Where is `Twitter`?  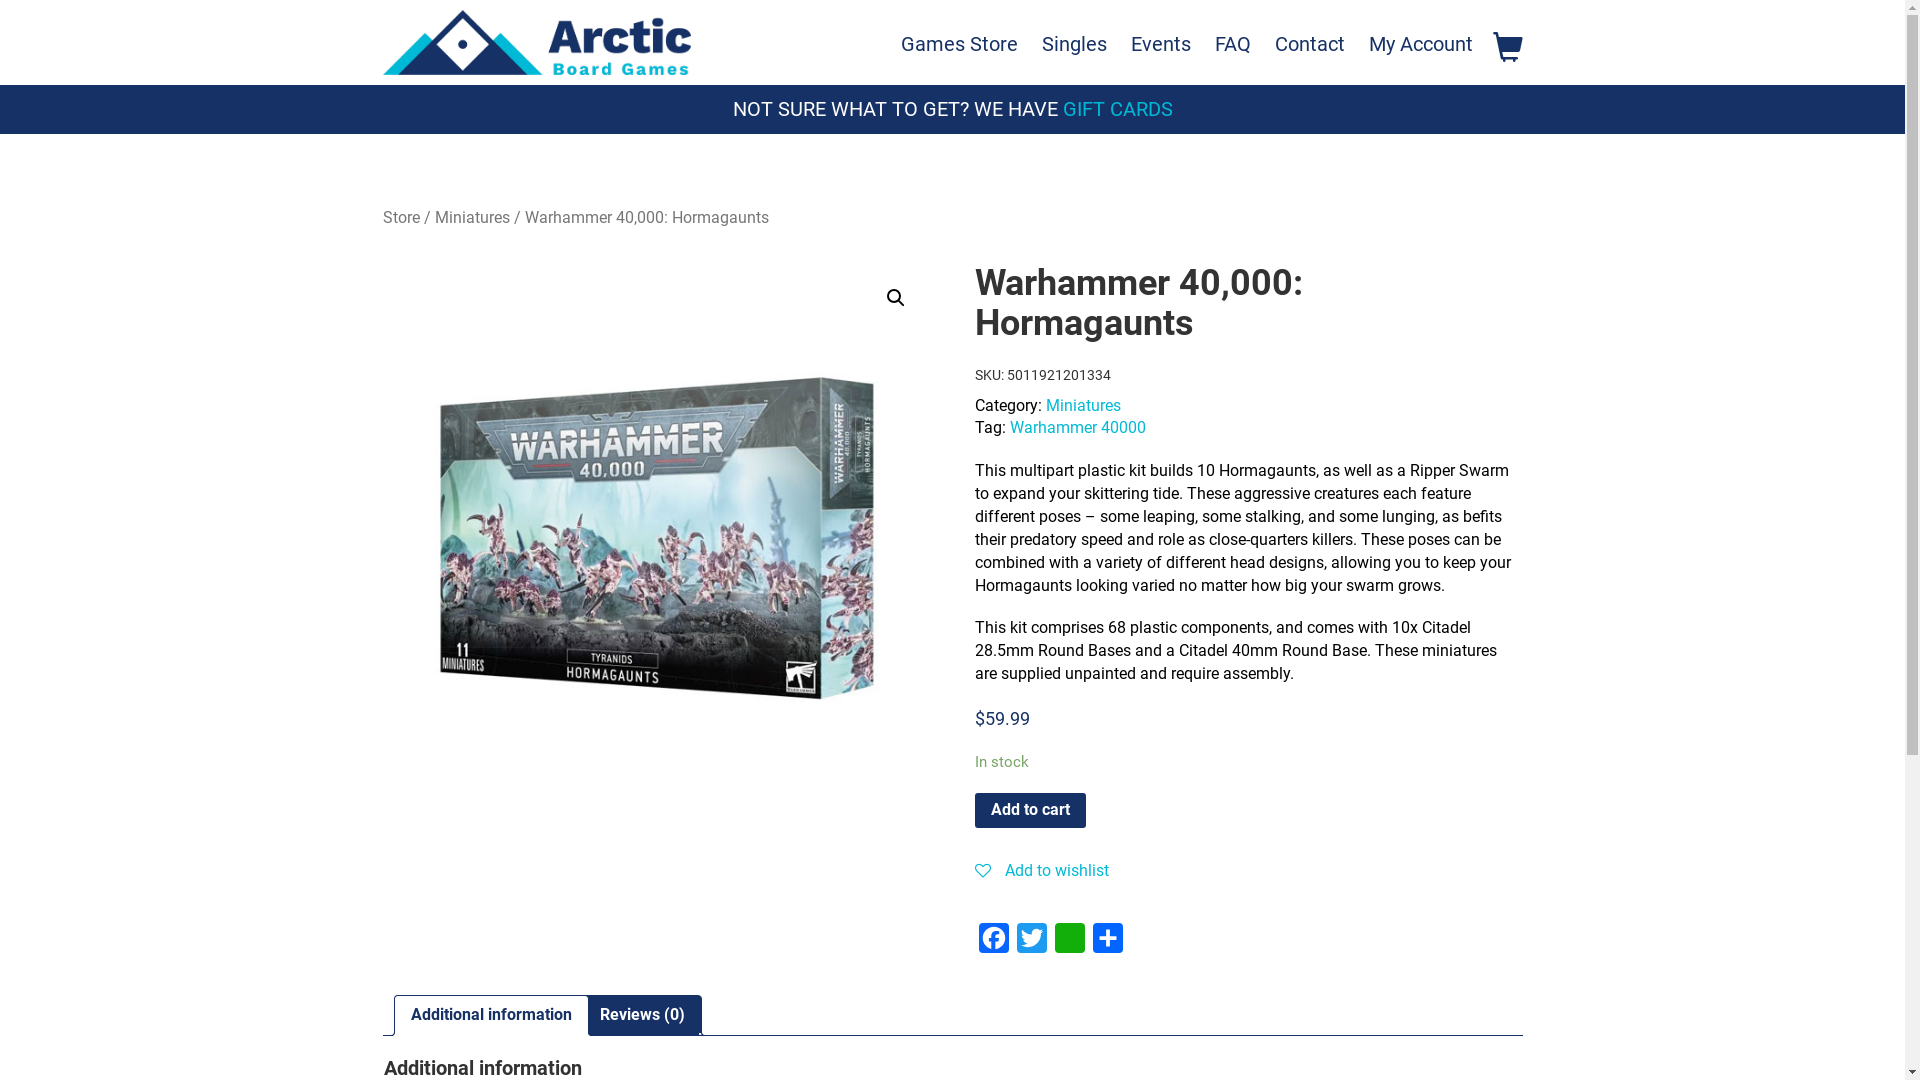
Twitter is located at coordinates (1032, 943).